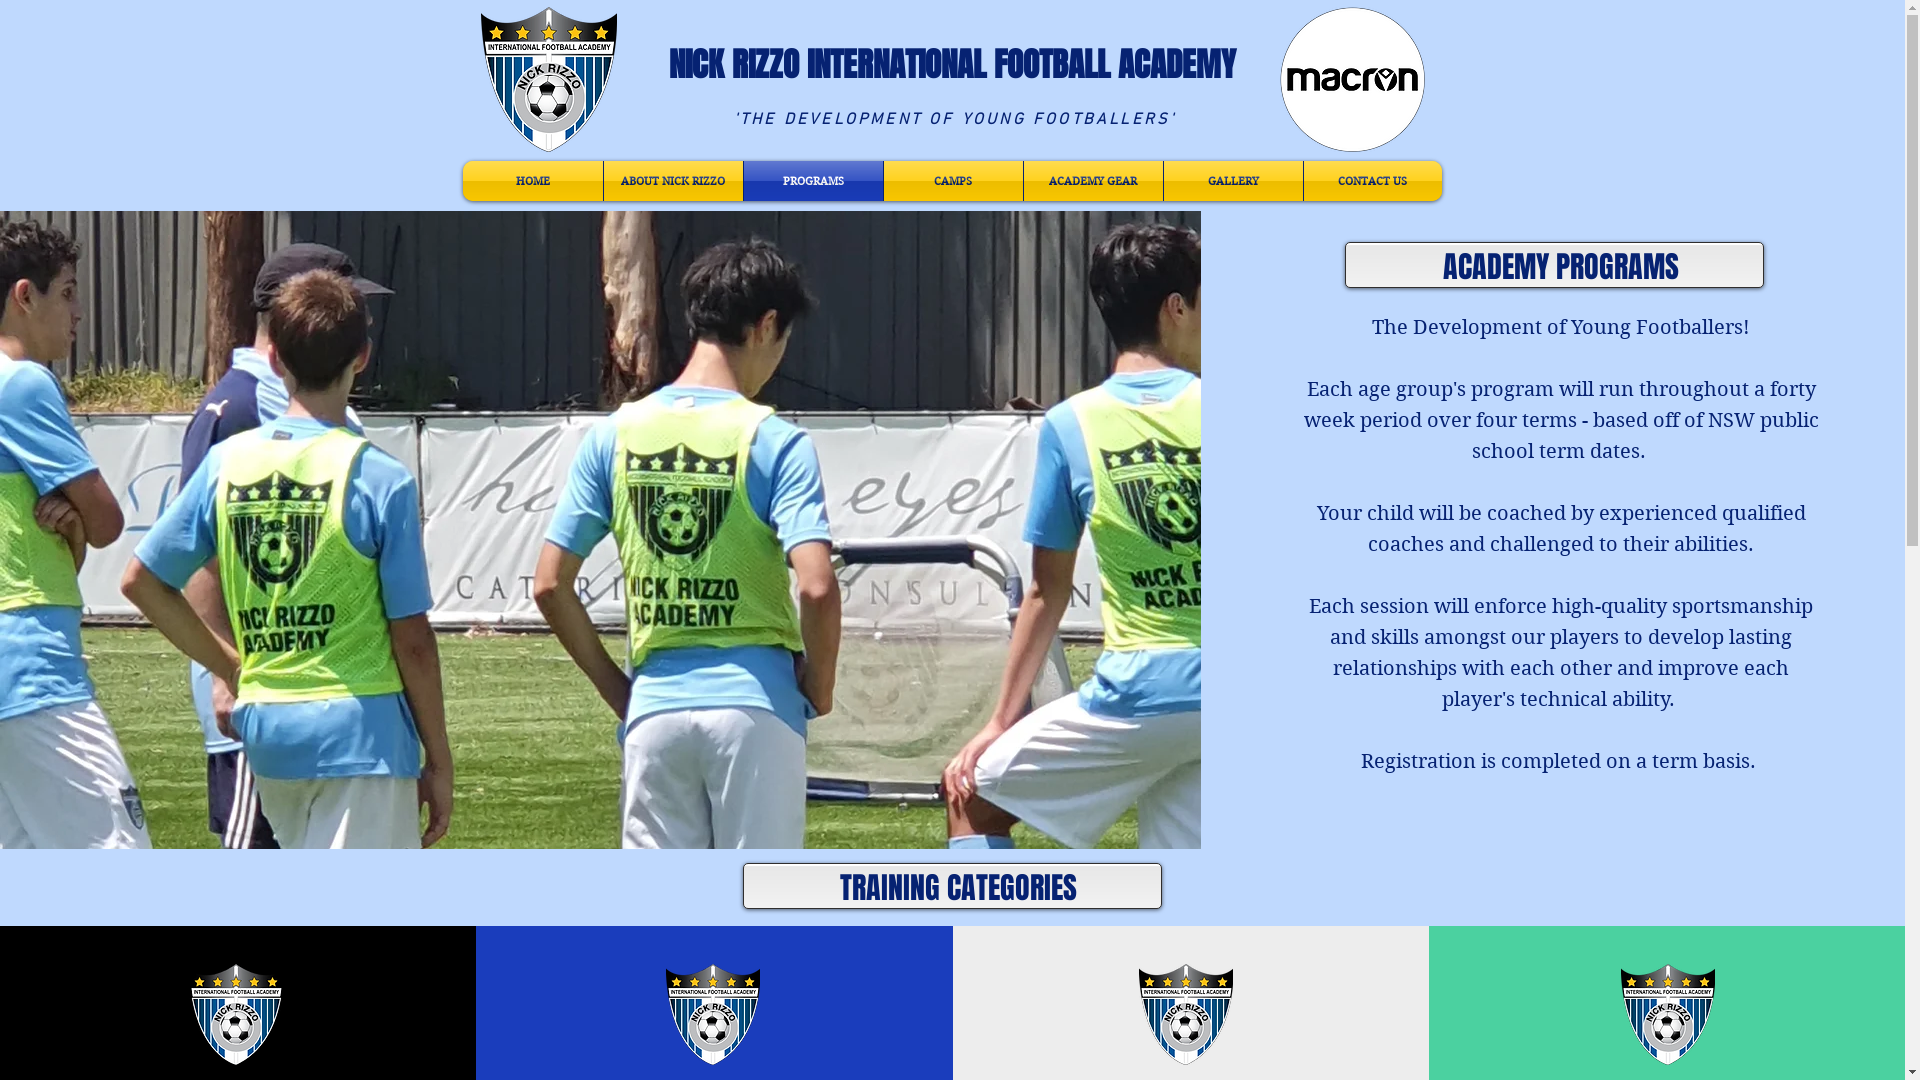 The height and width of the screenshot is (1080, 1920). What do you see at coordinates (1234, 181) in the screenshot?
I see `GALLERY` at bounding box center [1234, 181].